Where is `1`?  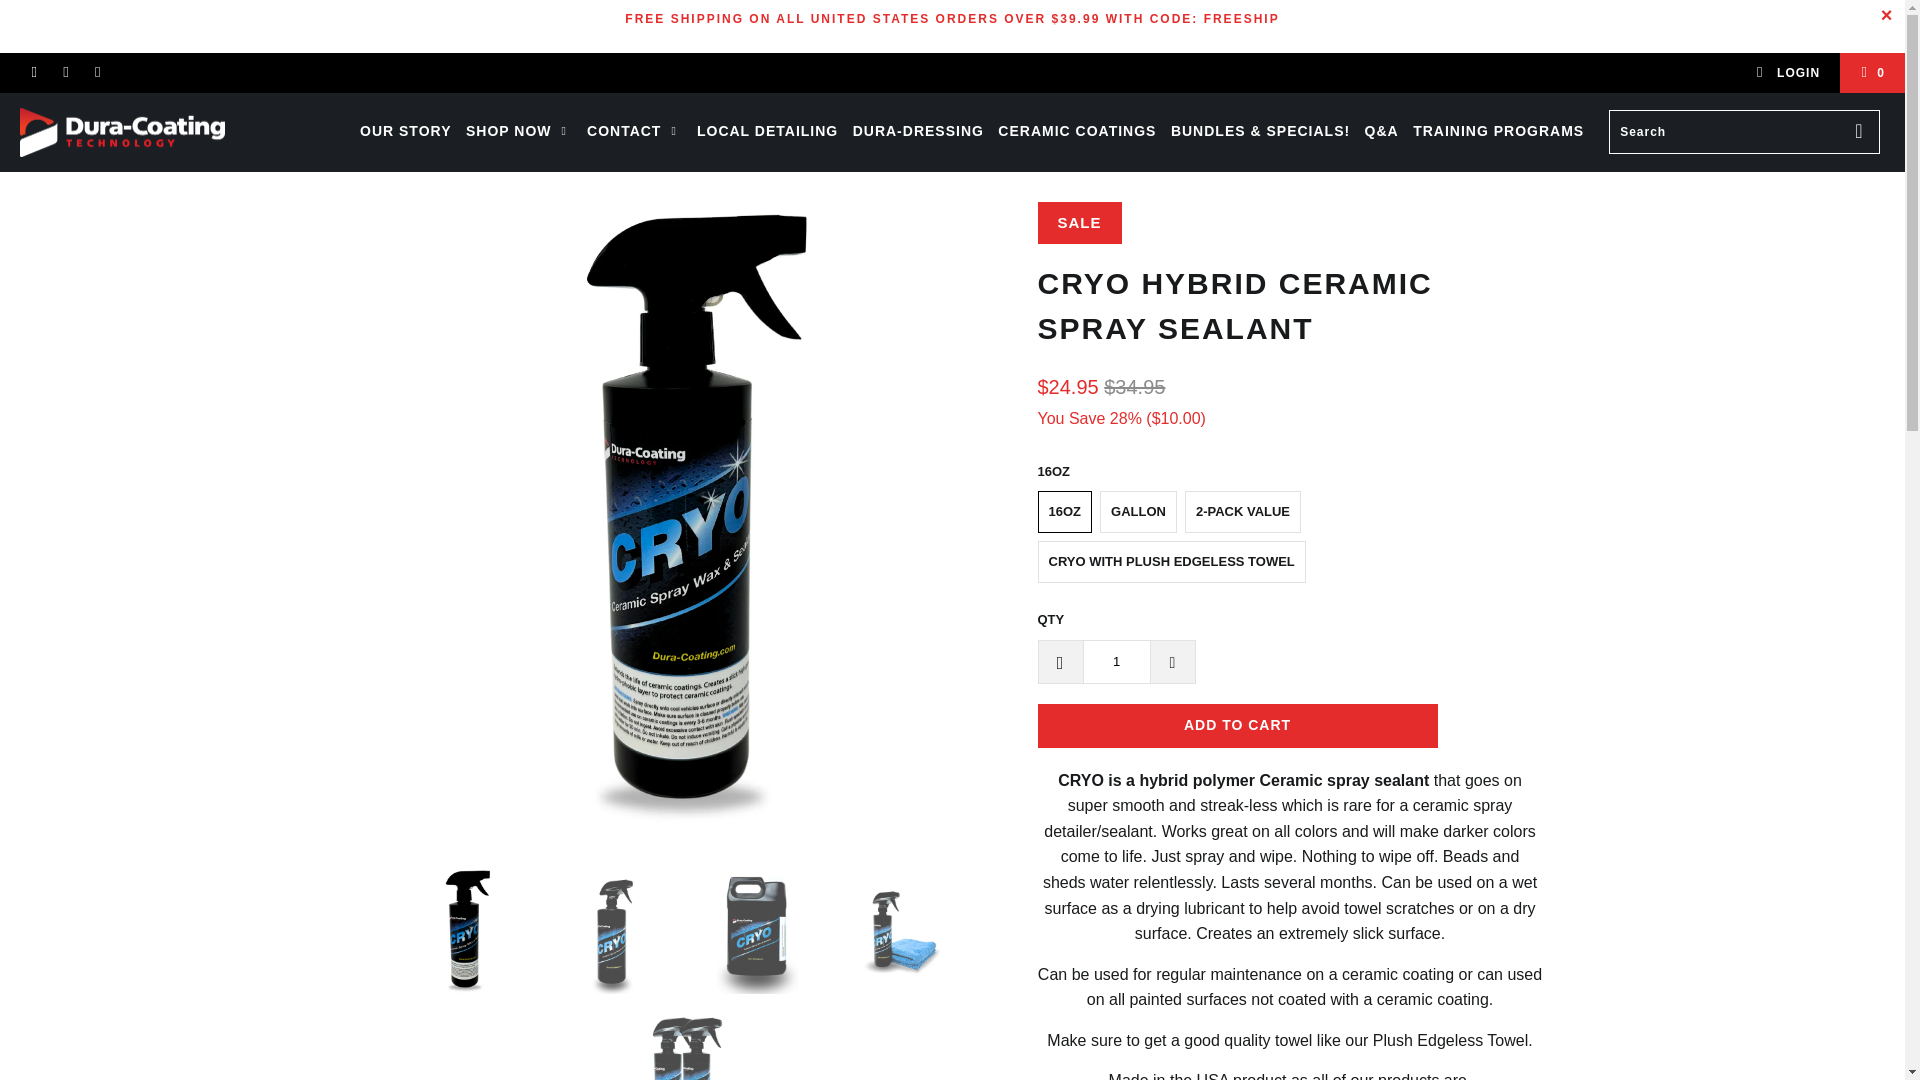 1 is located at coordinates (1116, 662).